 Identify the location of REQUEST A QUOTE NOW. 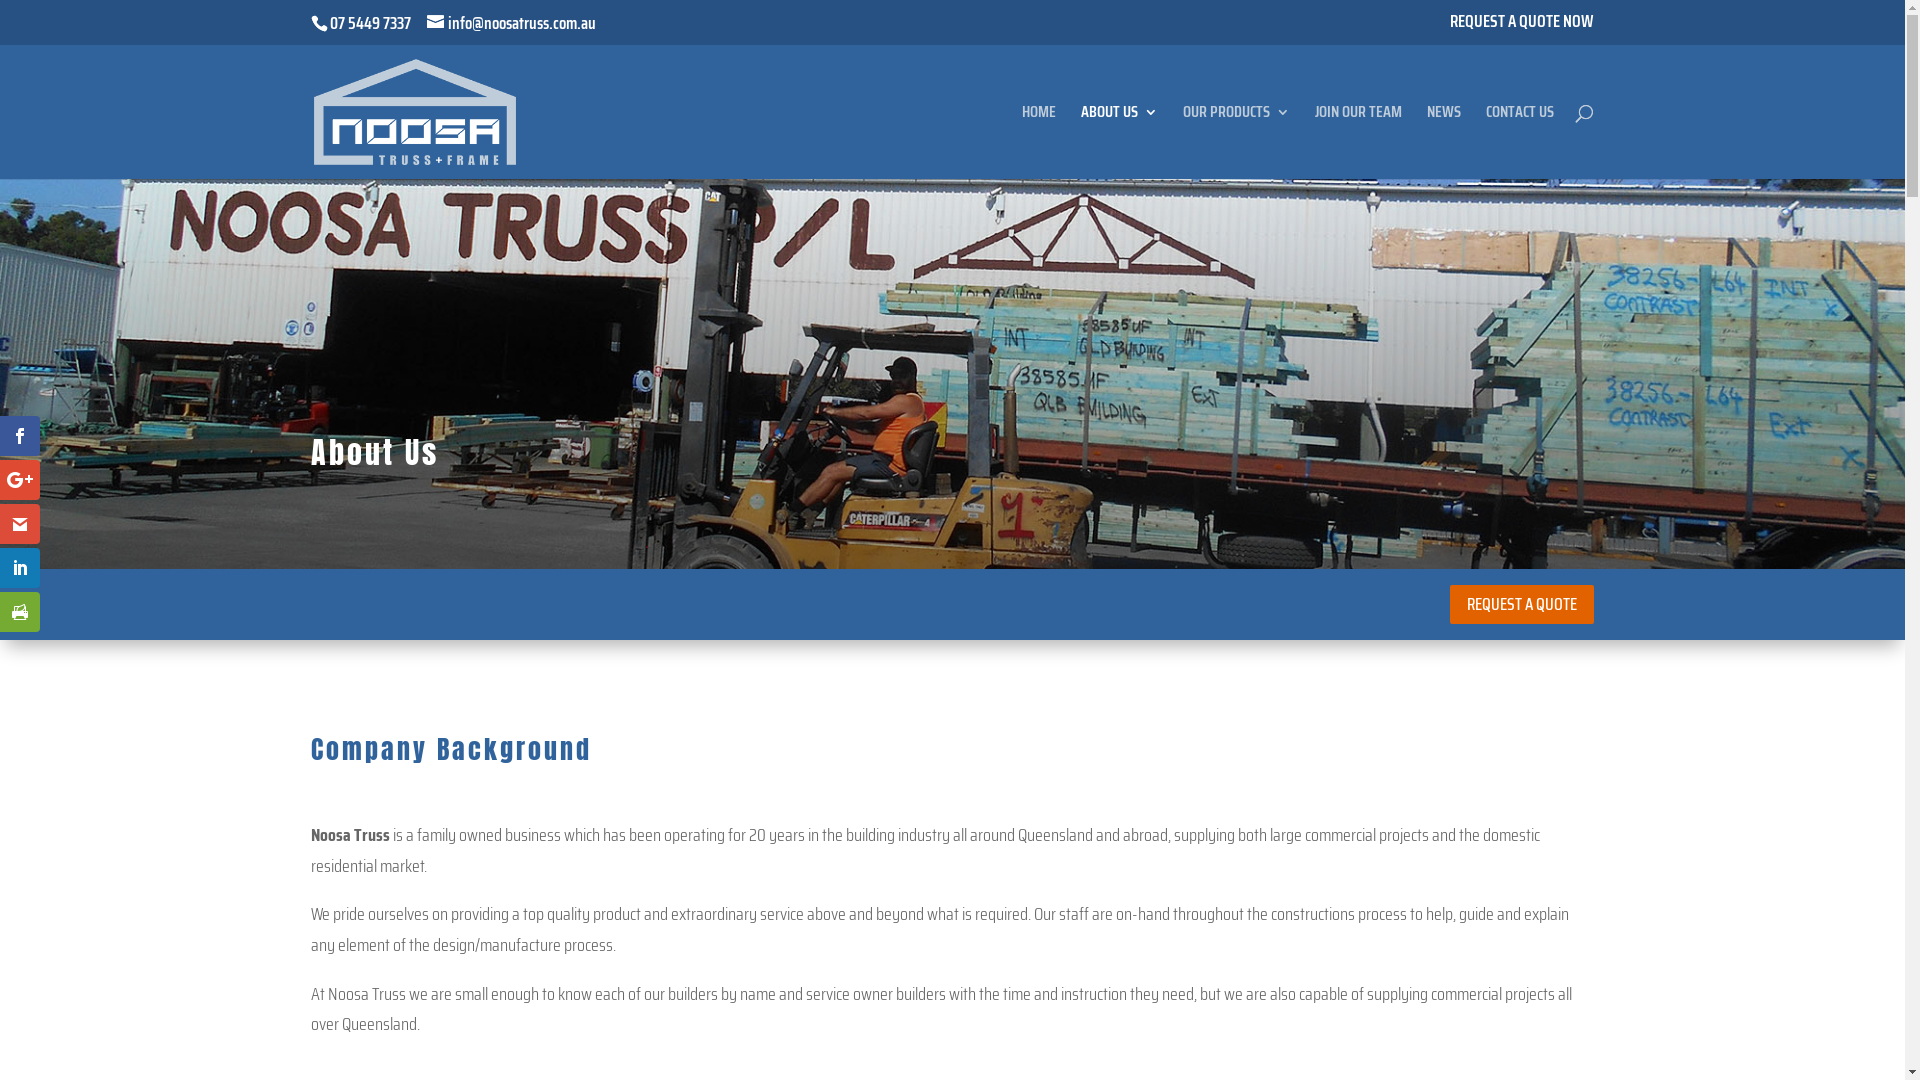
(1522, 28).